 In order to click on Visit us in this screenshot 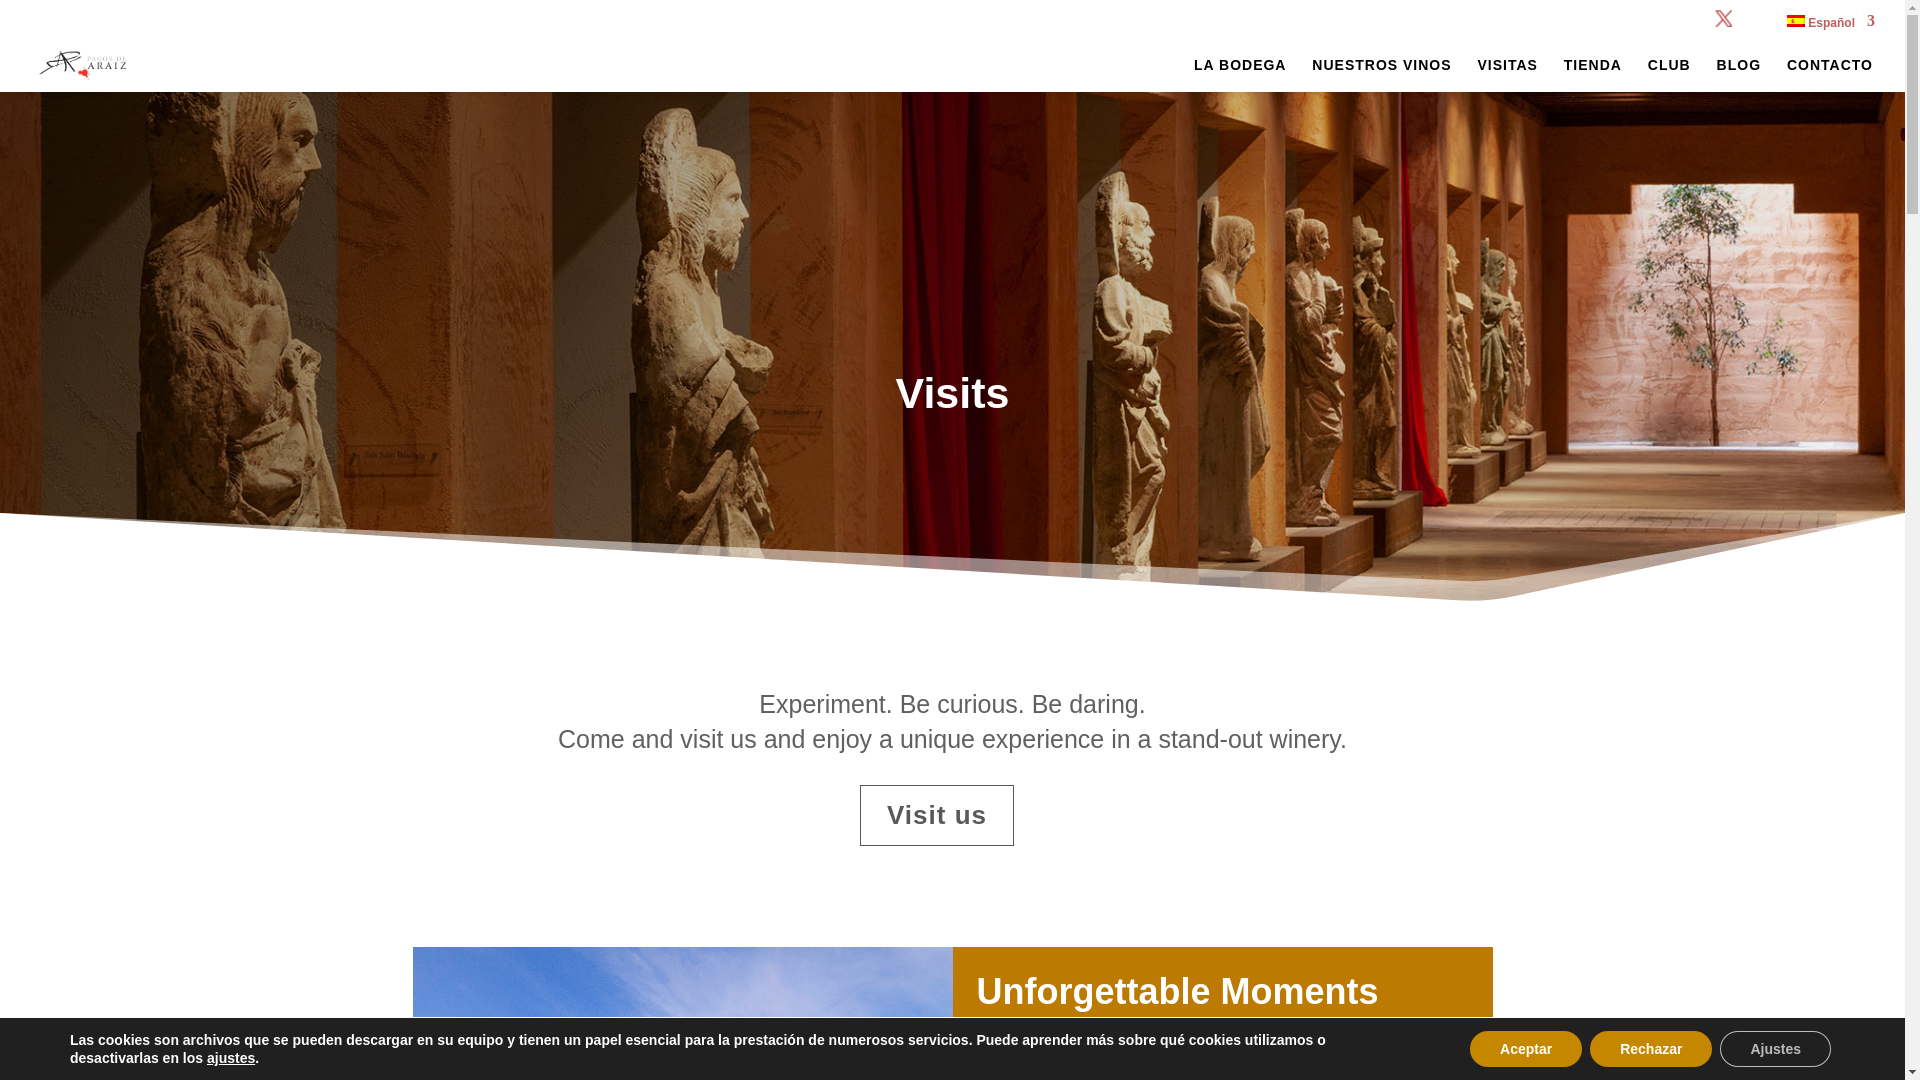, I will do `click(936, 816)`.